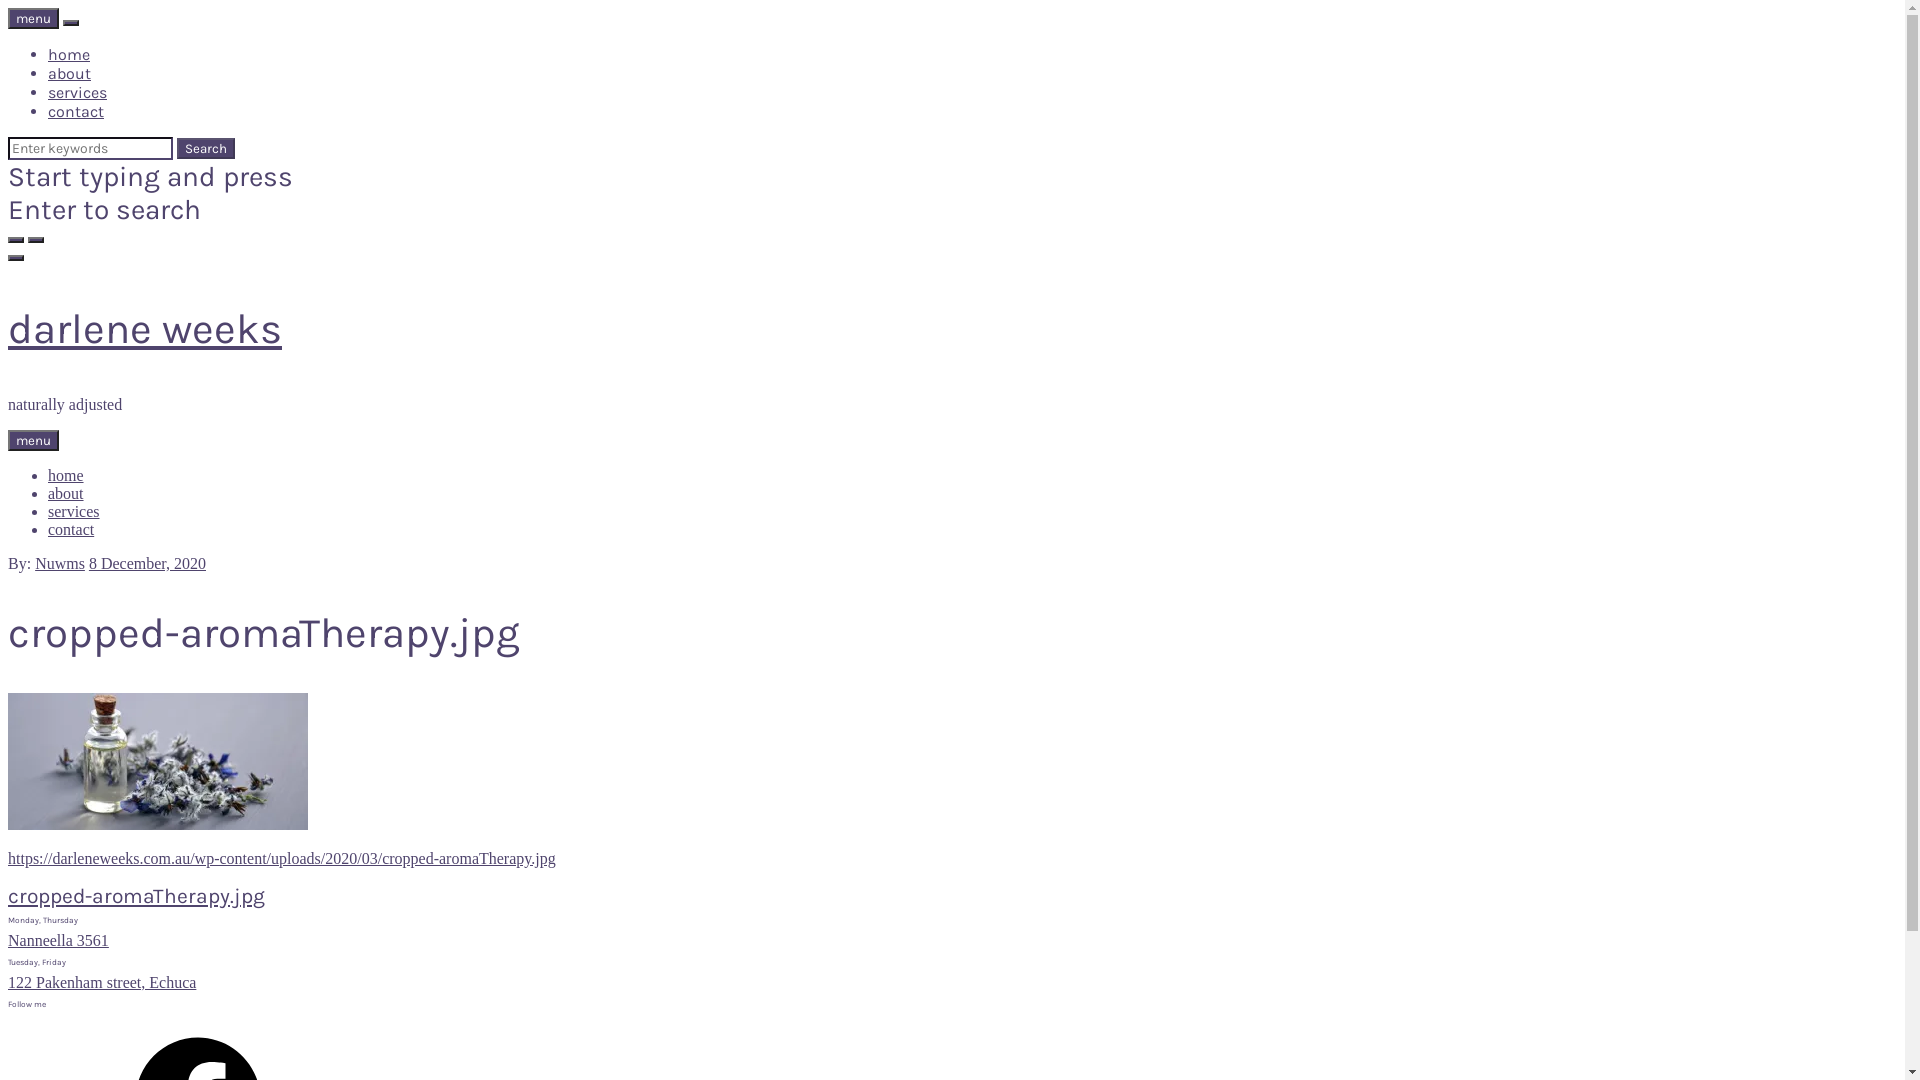 The width and height of the screenshot is (1920, 1080). Describe the element at coordinates (16, 240) in the screenshot. I see `open search form` at that location.